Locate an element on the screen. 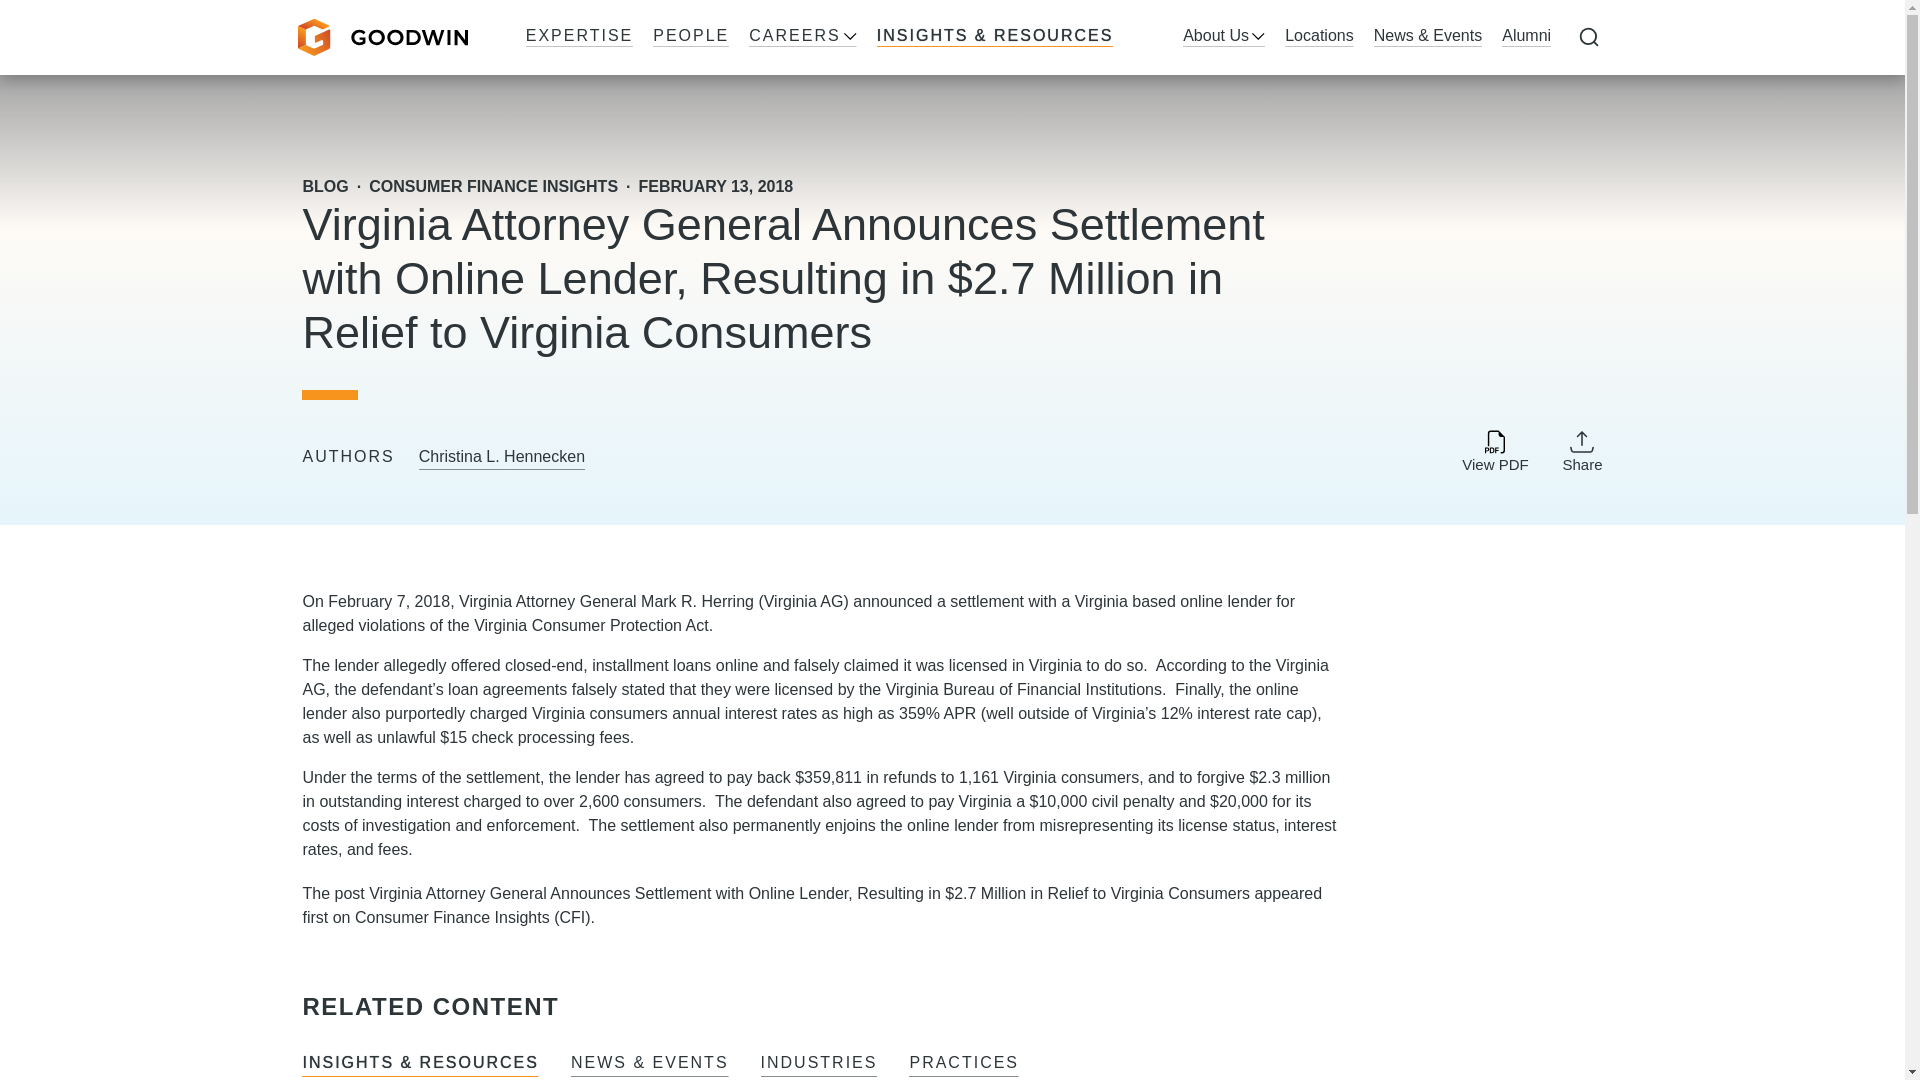 This screenshot has width=1920, height=1080. INDUSTRIES is located at coordinates (818, 1064).